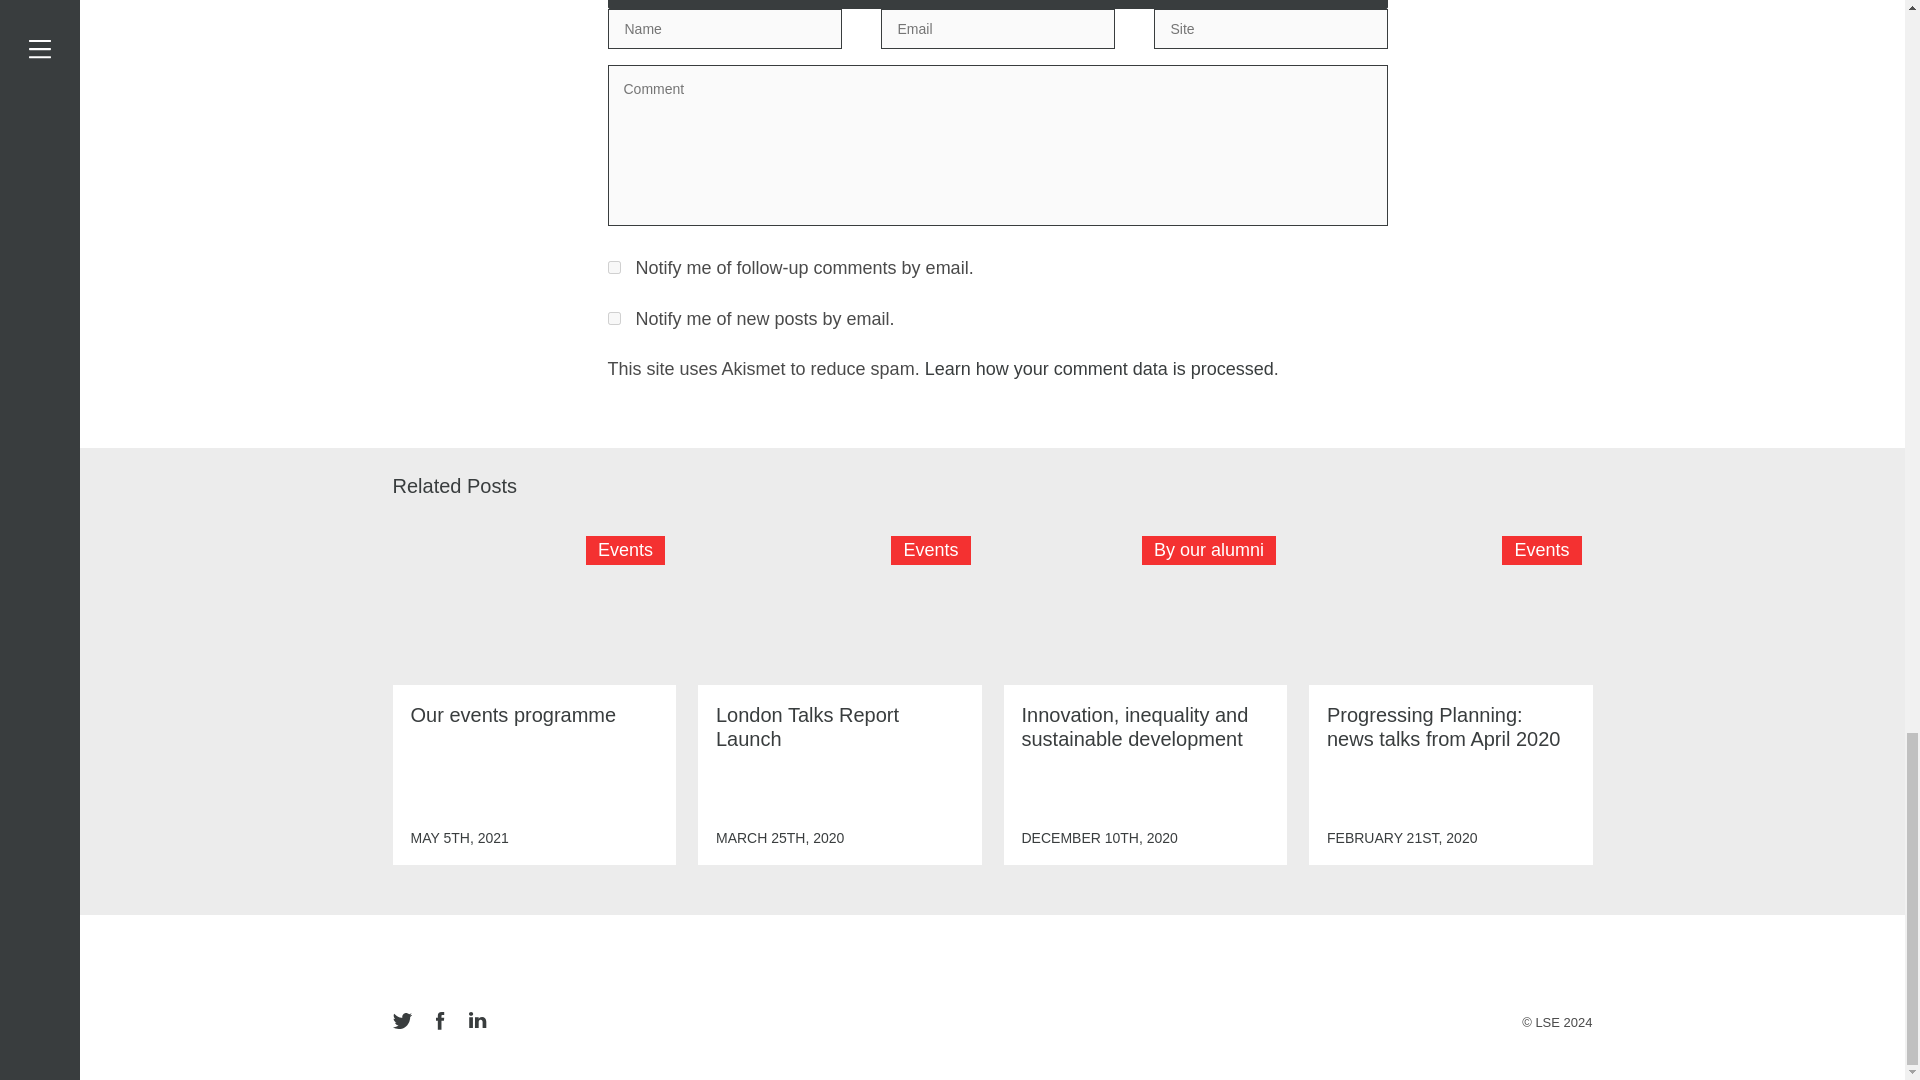  I want to click on linkedin, so click(476, 1022).